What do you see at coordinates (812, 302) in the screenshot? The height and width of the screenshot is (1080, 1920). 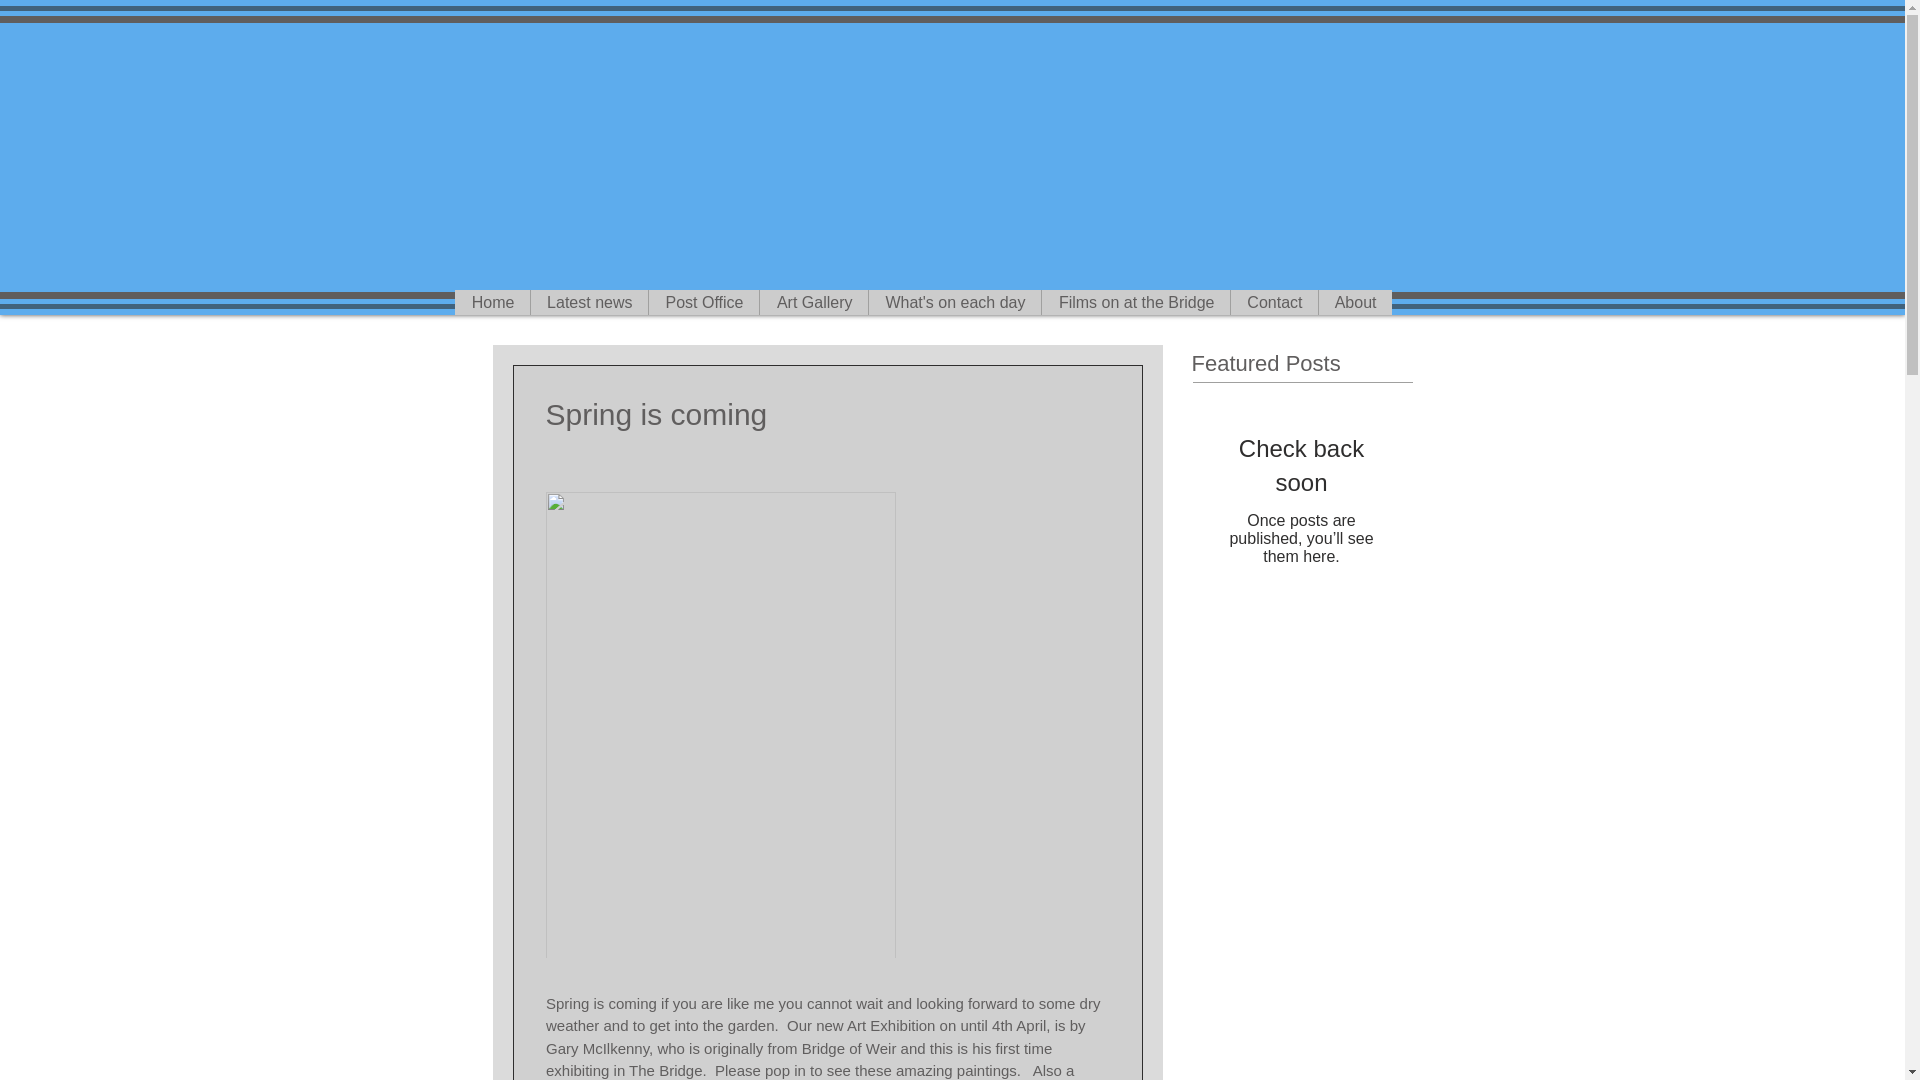 I see `Art Gallery` at bounding box center [812, 302].